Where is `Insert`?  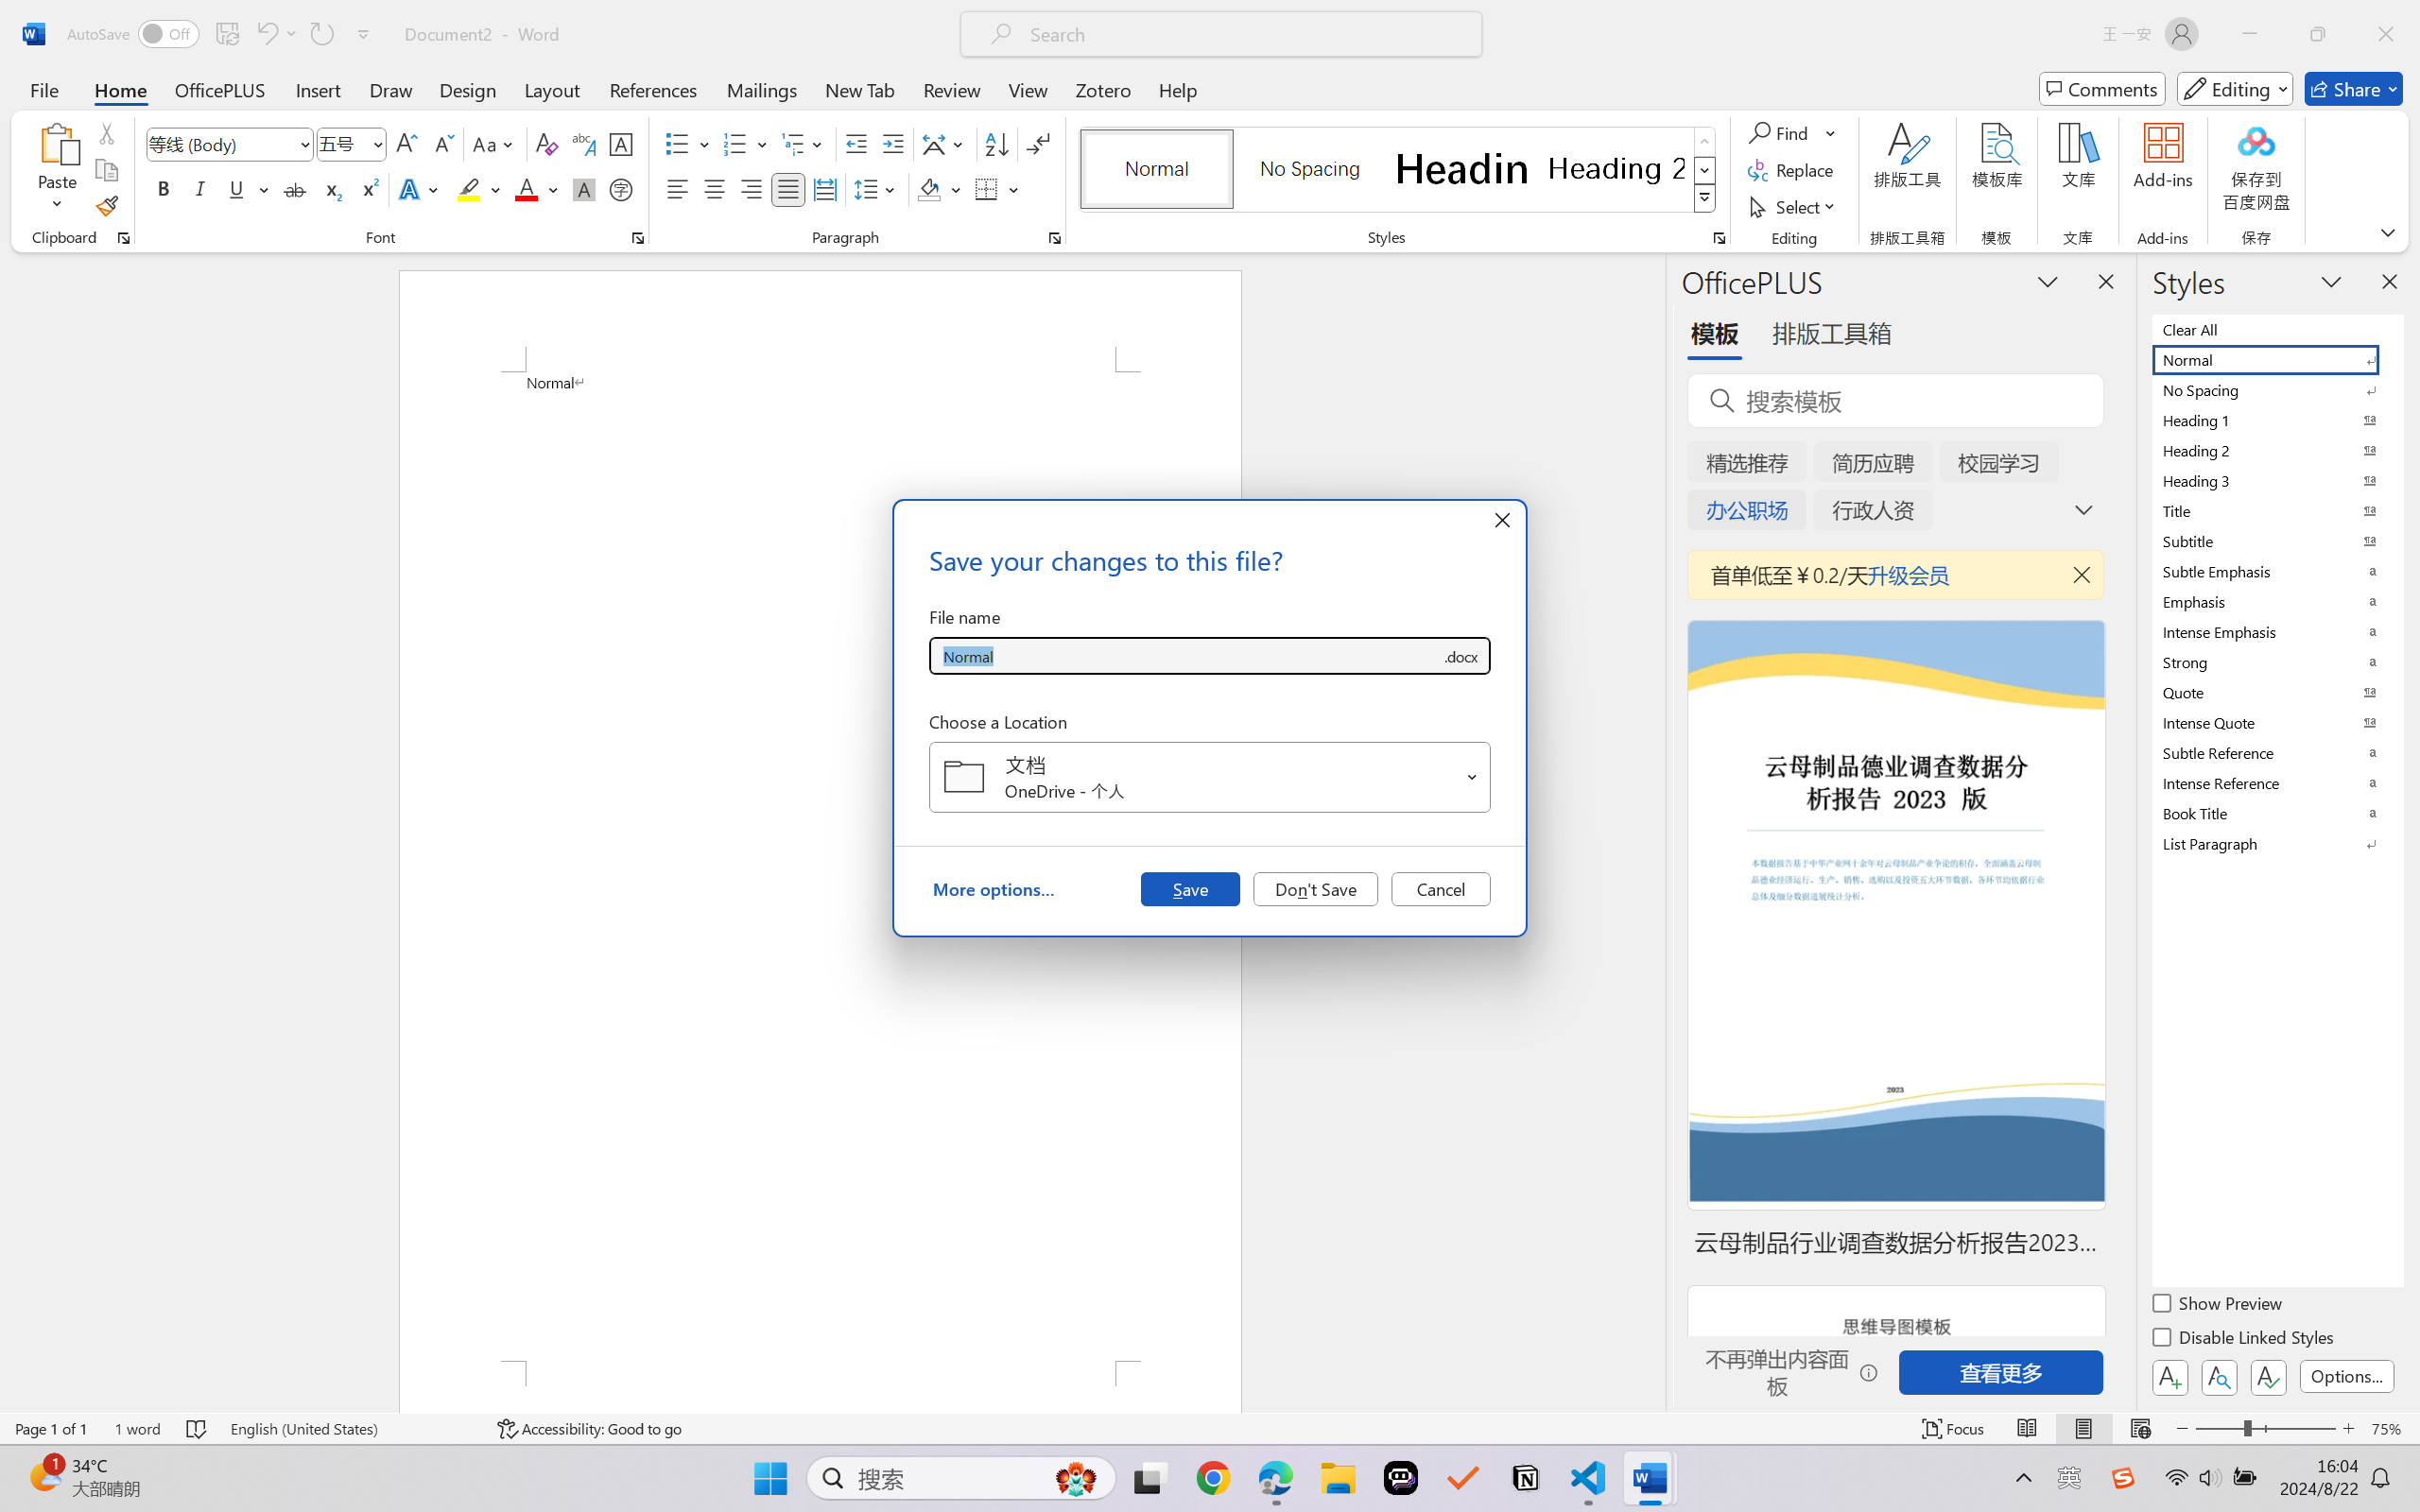 Insert is located at coordinates (318, 89).